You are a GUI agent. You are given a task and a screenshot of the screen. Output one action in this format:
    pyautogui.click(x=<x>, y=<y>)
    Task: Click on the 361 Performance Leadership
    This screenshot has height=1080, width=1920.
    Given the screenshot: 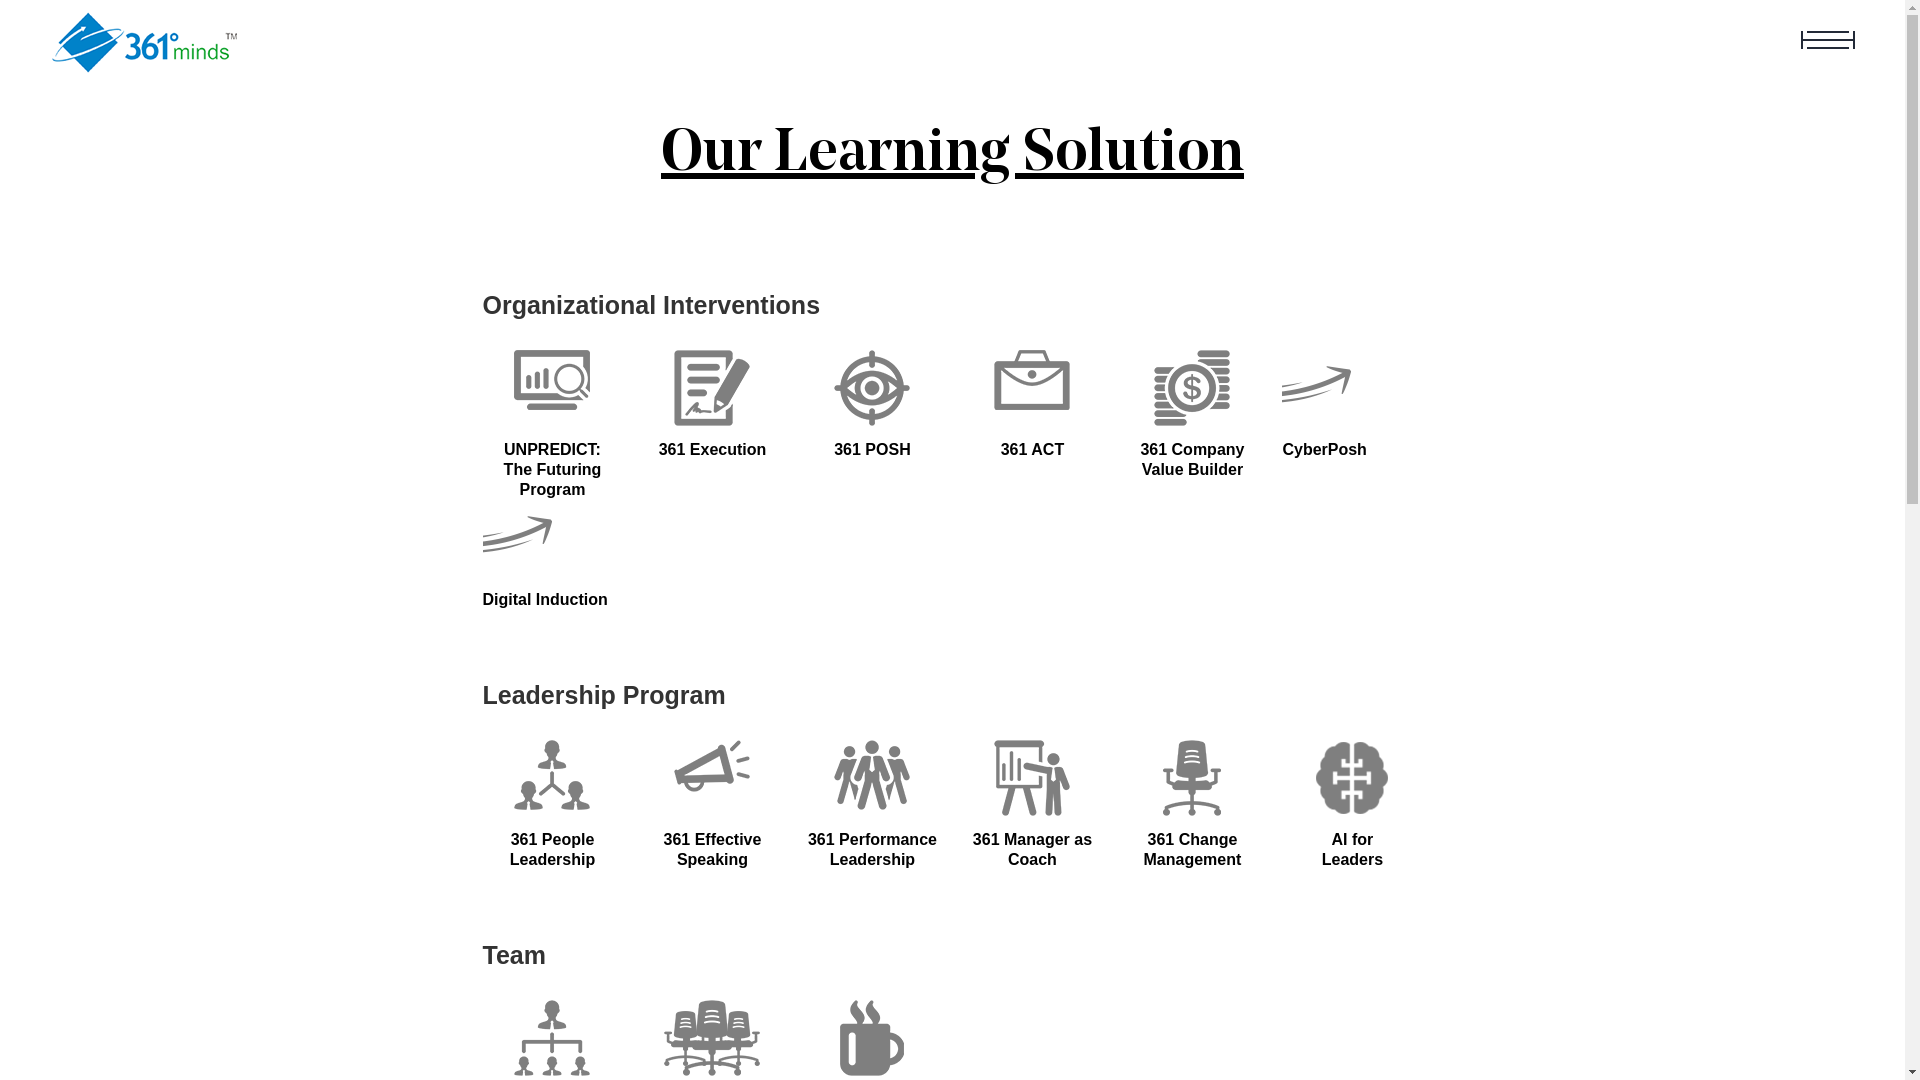 What is the action you would take?
    pyautogui.click(x=872, y=850)
    